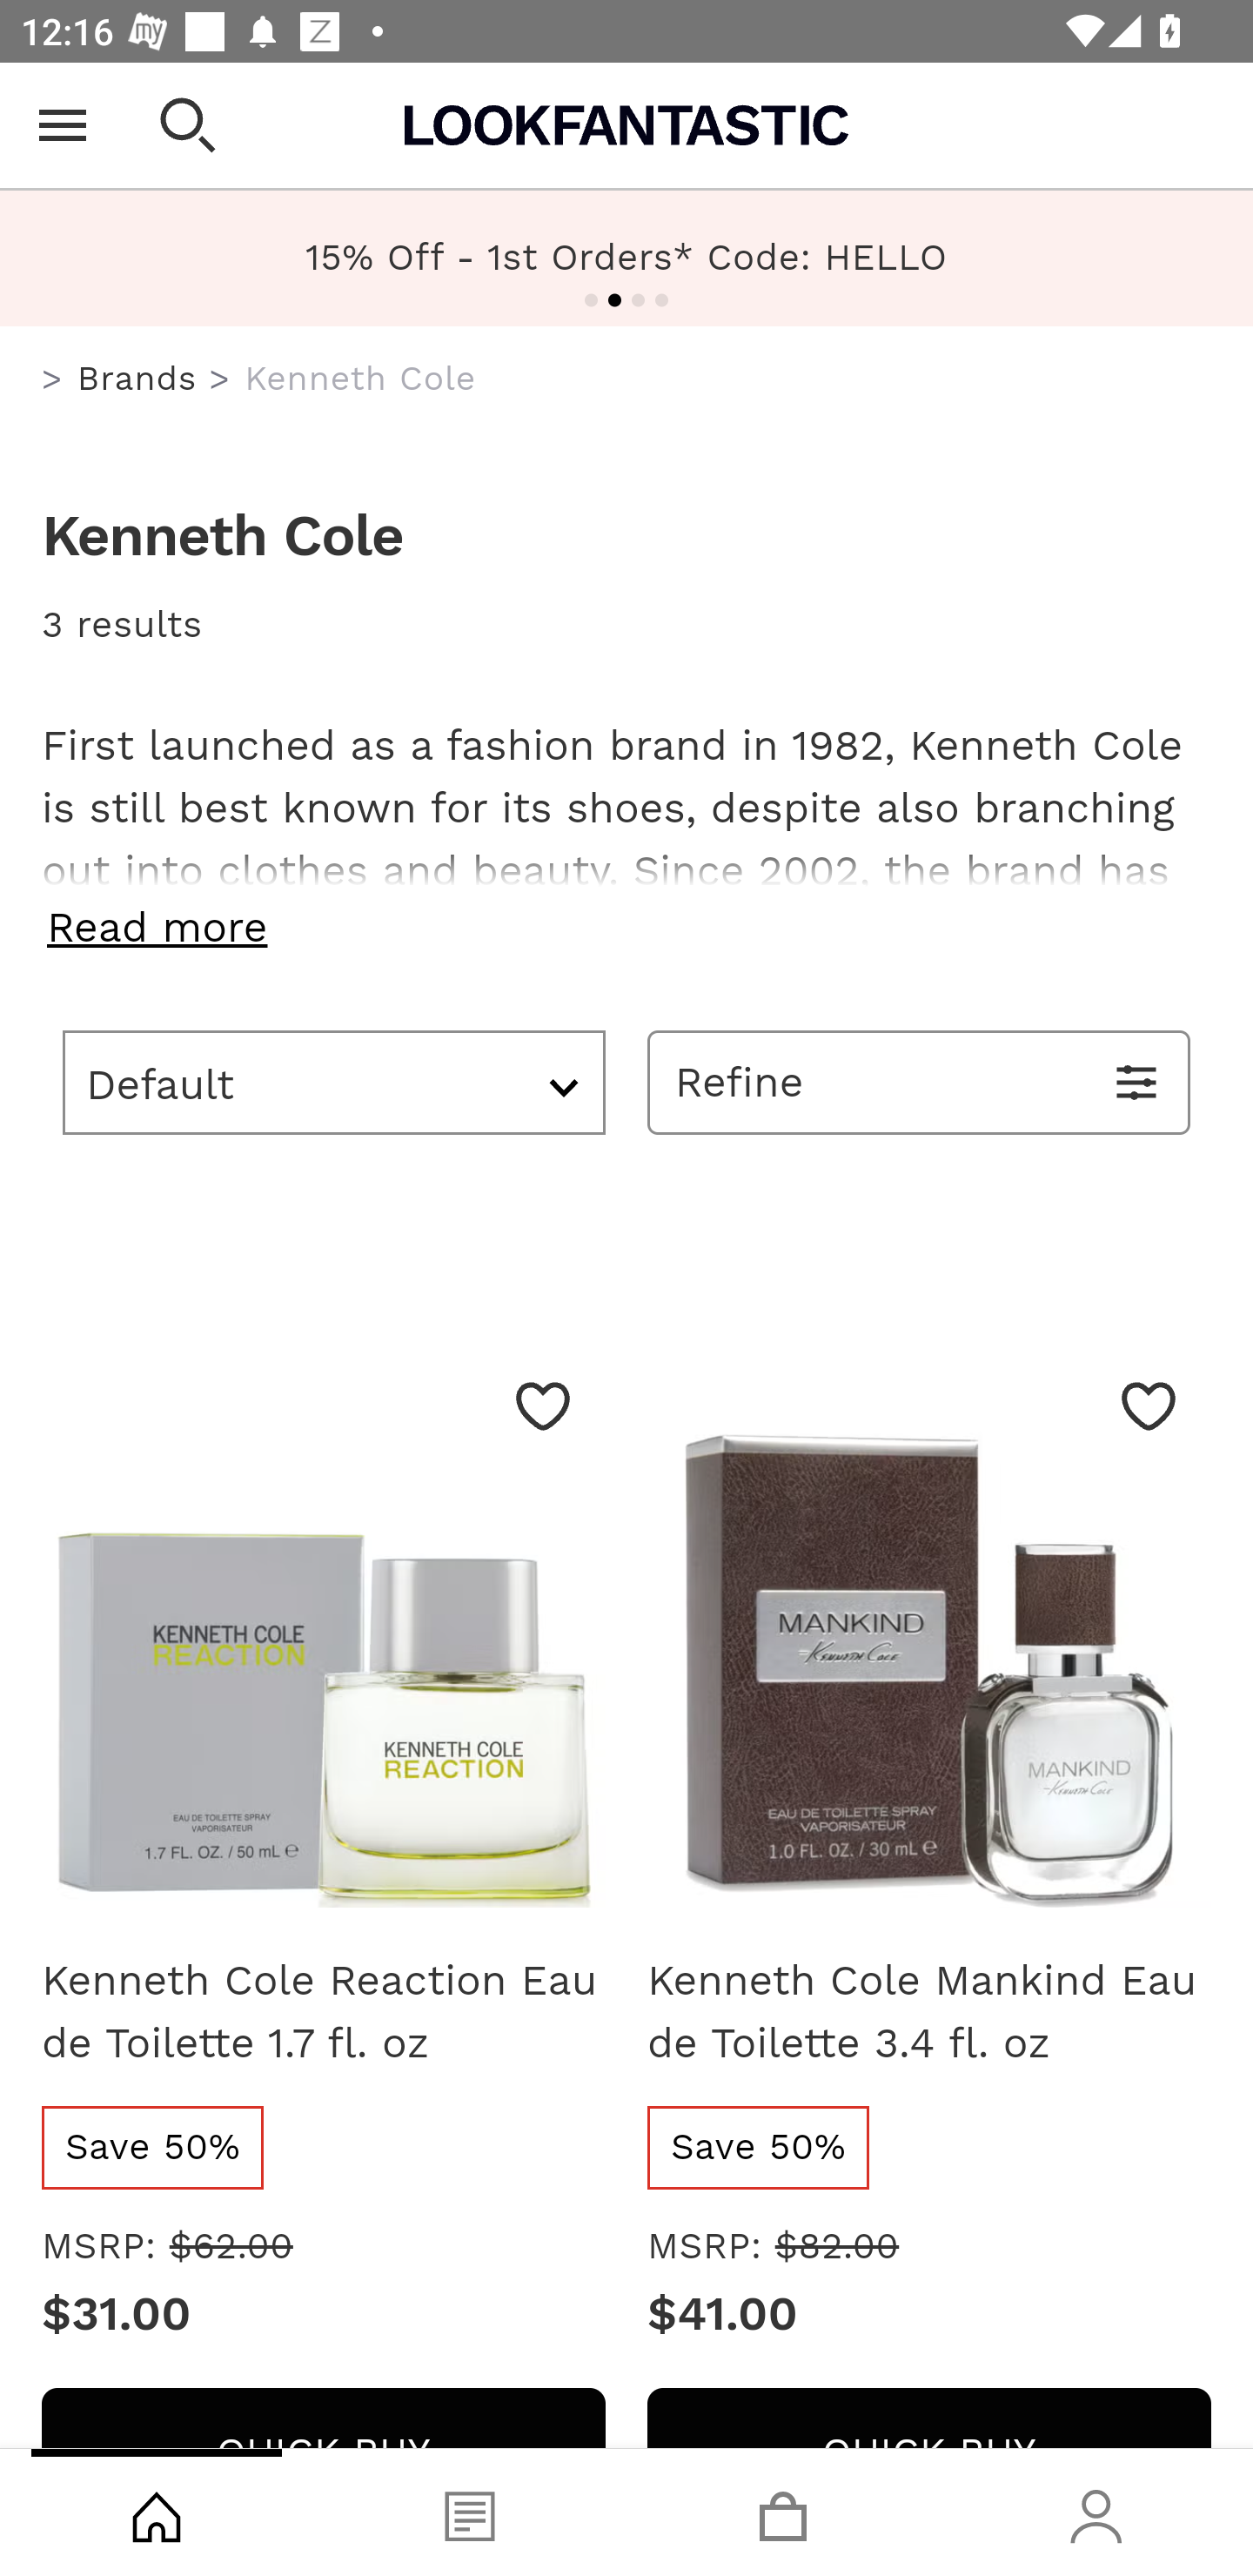 The width and height of the screenshot is (1253, 2576). Describe the element at coordinates (929, 2012) in the screenshot. I see `Kenneth Cole Mankind Eau de Toilette 3.4 fl. oz` at that location.